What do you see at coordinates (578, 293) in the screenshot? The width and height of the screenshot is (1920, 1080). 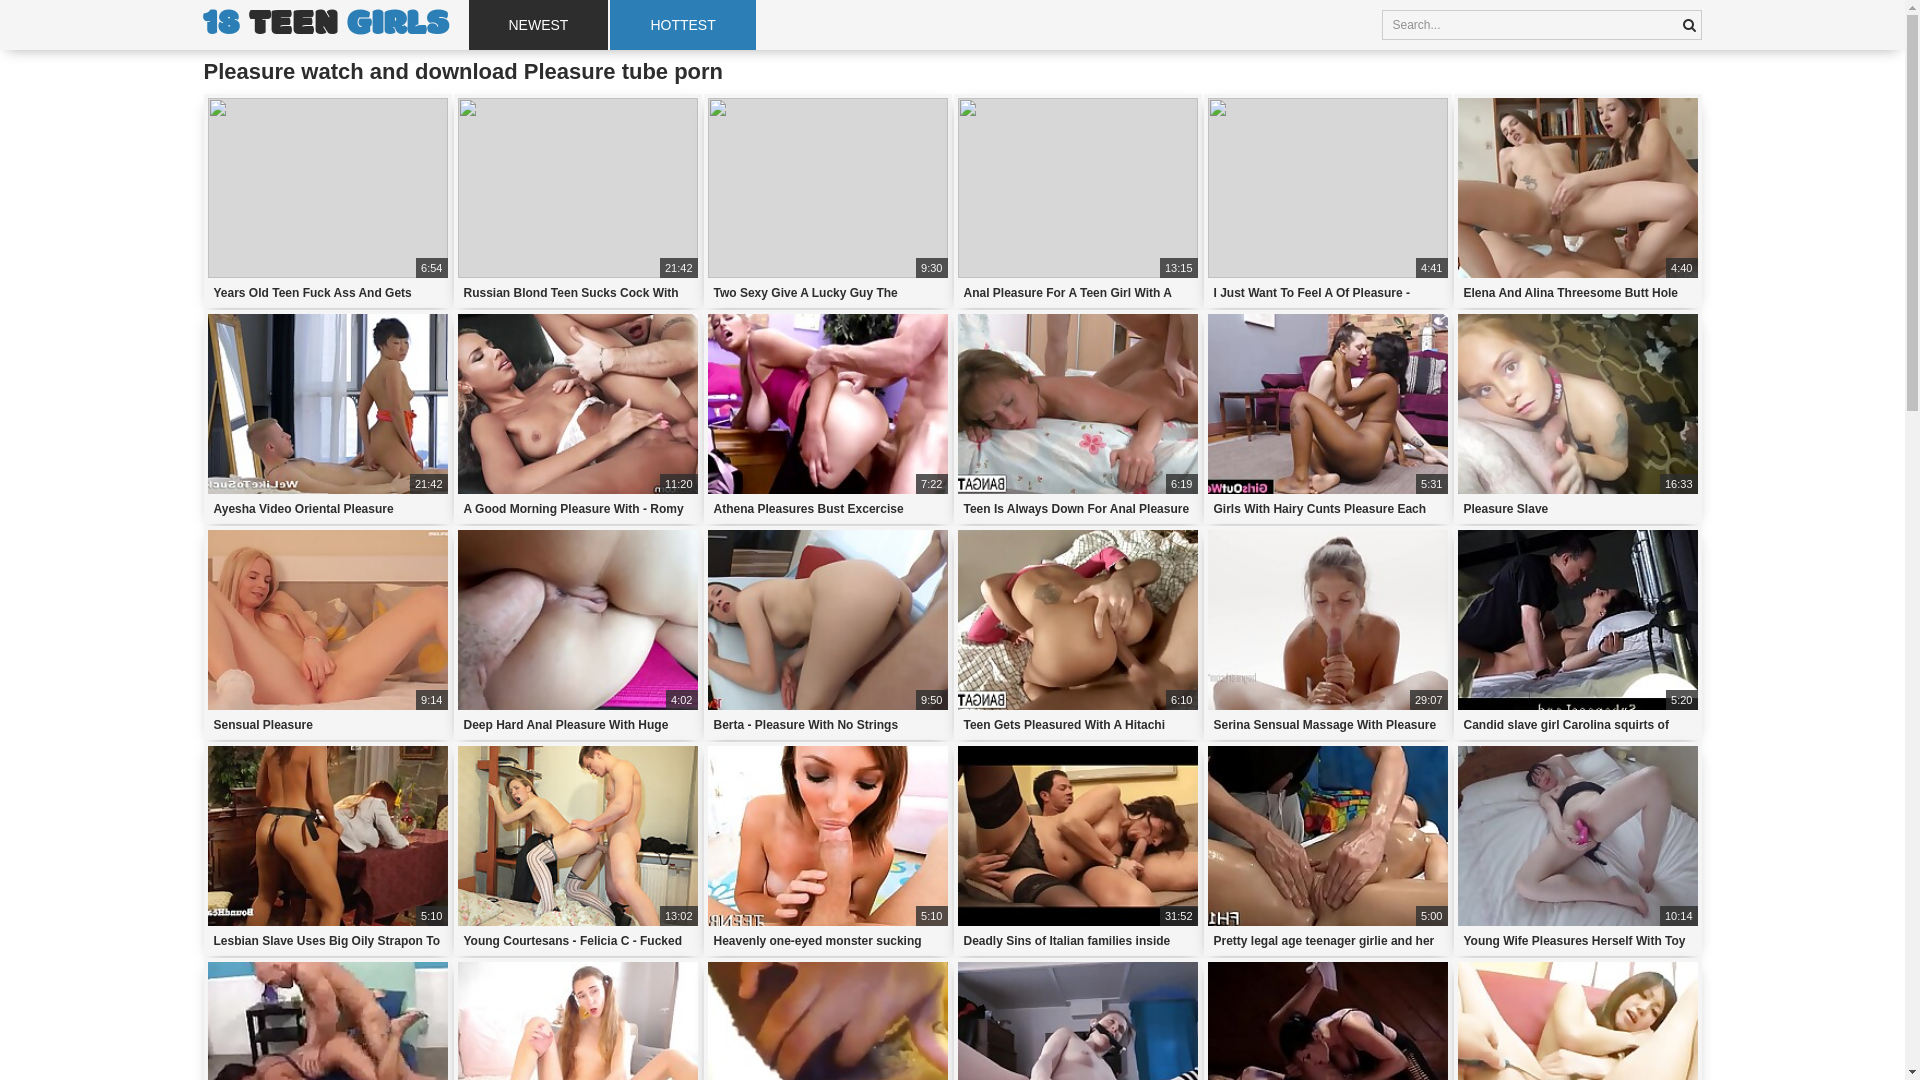 I see `Russian Blond Teen Sucks Cock With The Great Pleasure` at bounding box center [578, 293].